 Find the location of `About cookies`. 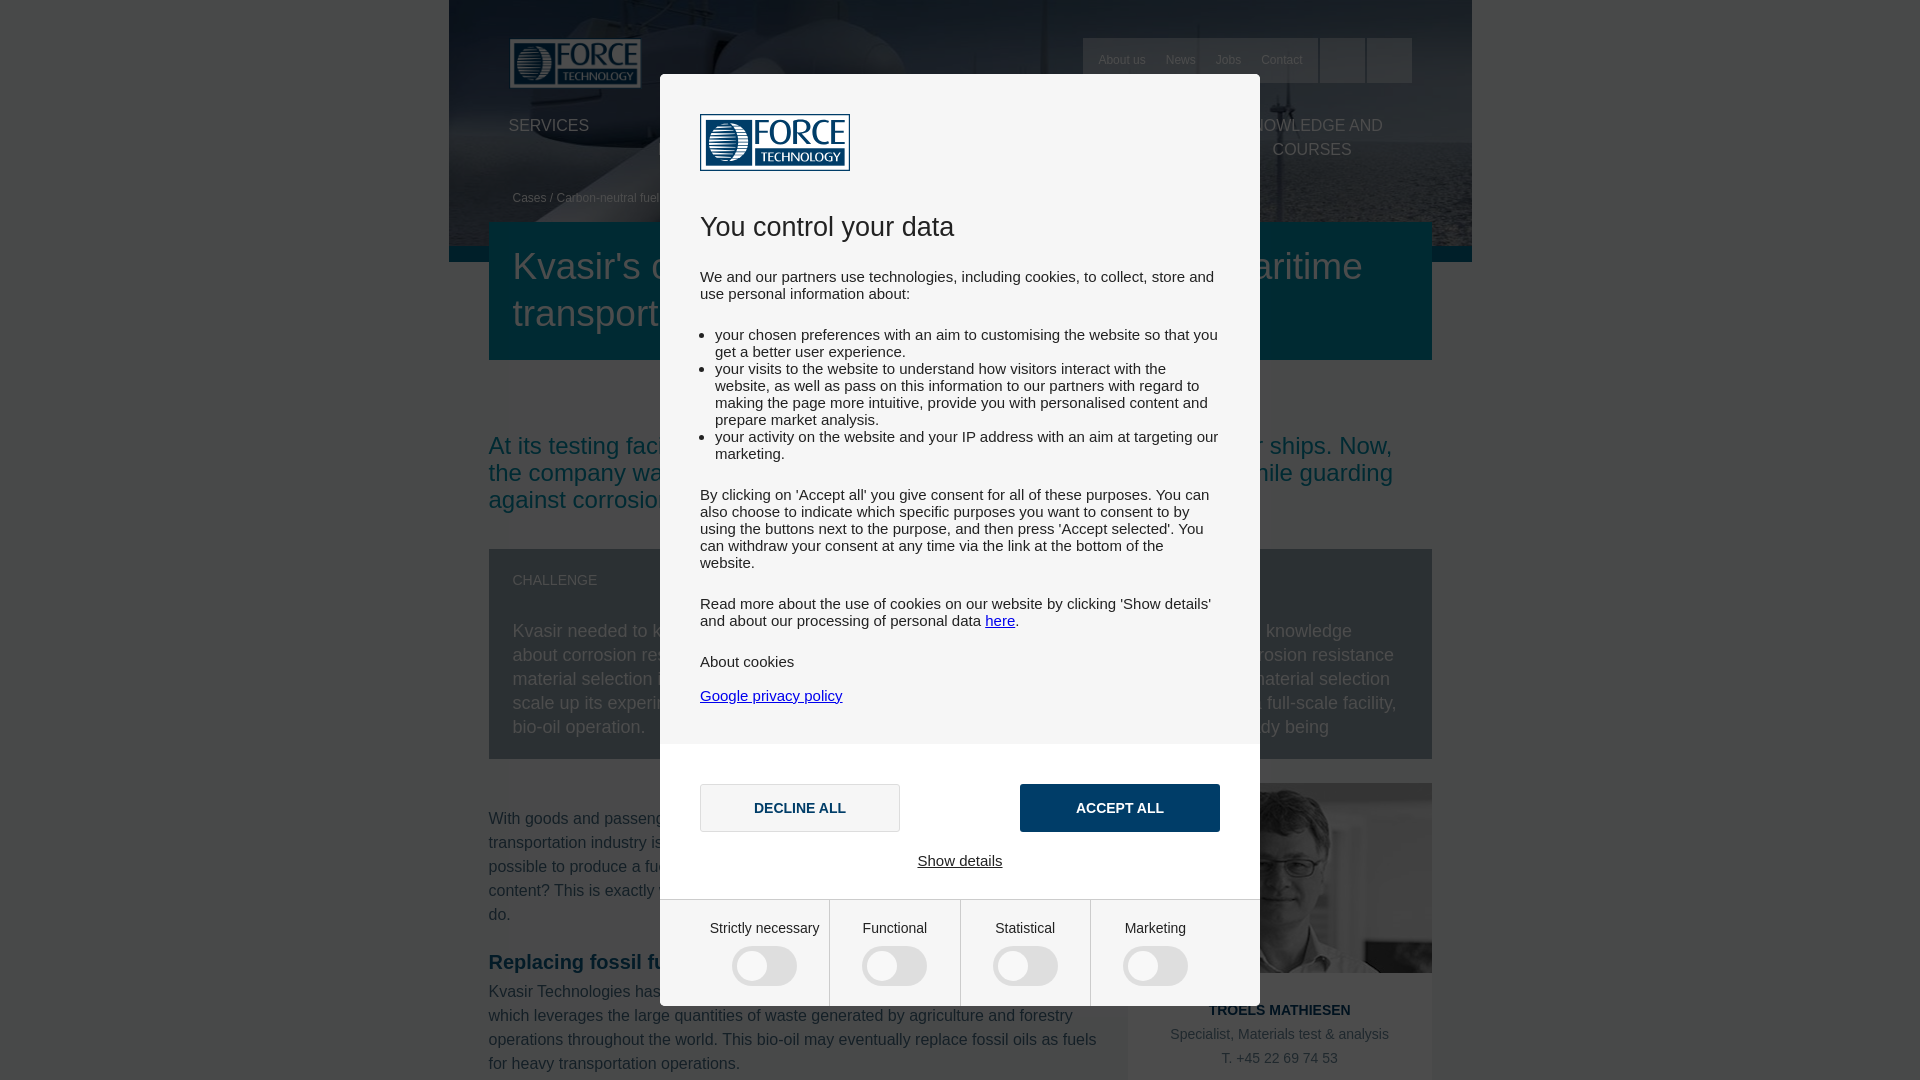

About cookies is located at coordinates (747, 661).